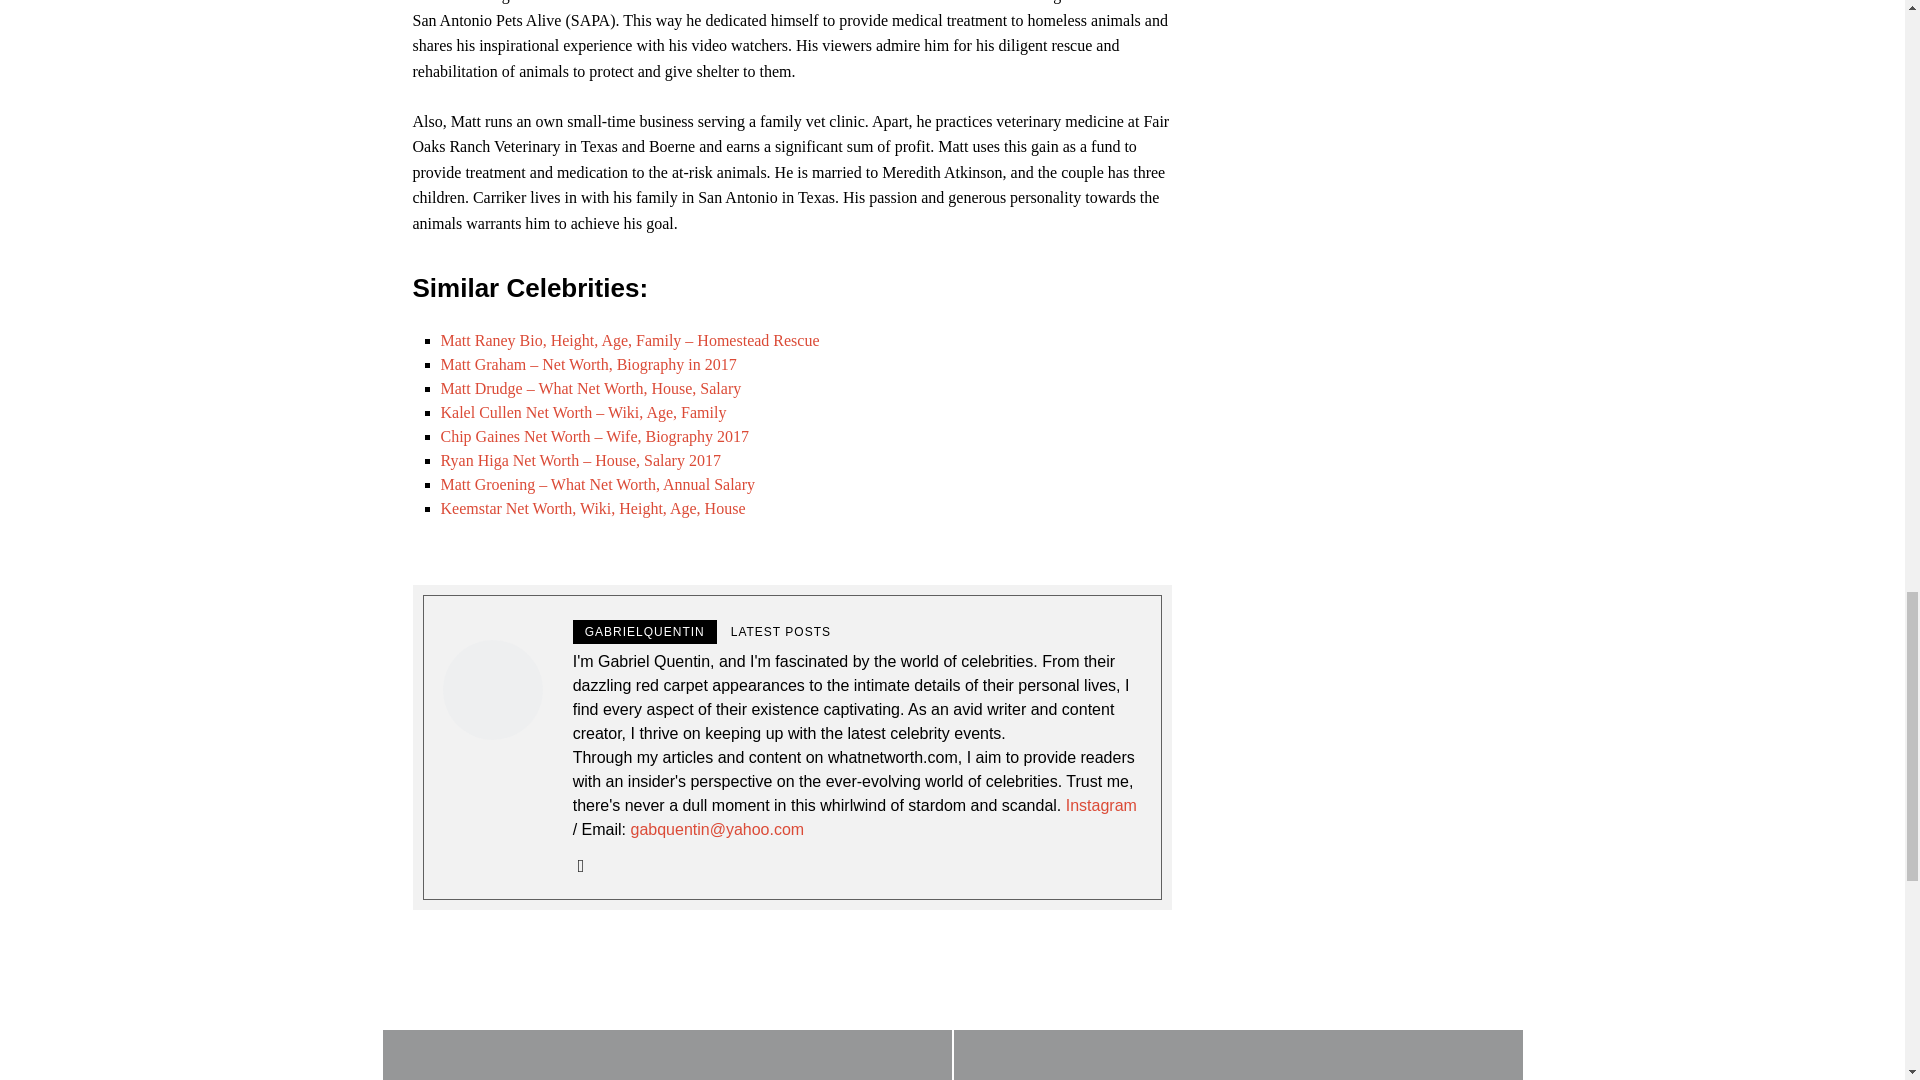 This screenshot has height=1080, width=1920. Describe the element at coordinates (592, 508) in the screenshot. I see `Keemstar Net Worth, Wiki, Height, Age, House` at that location.